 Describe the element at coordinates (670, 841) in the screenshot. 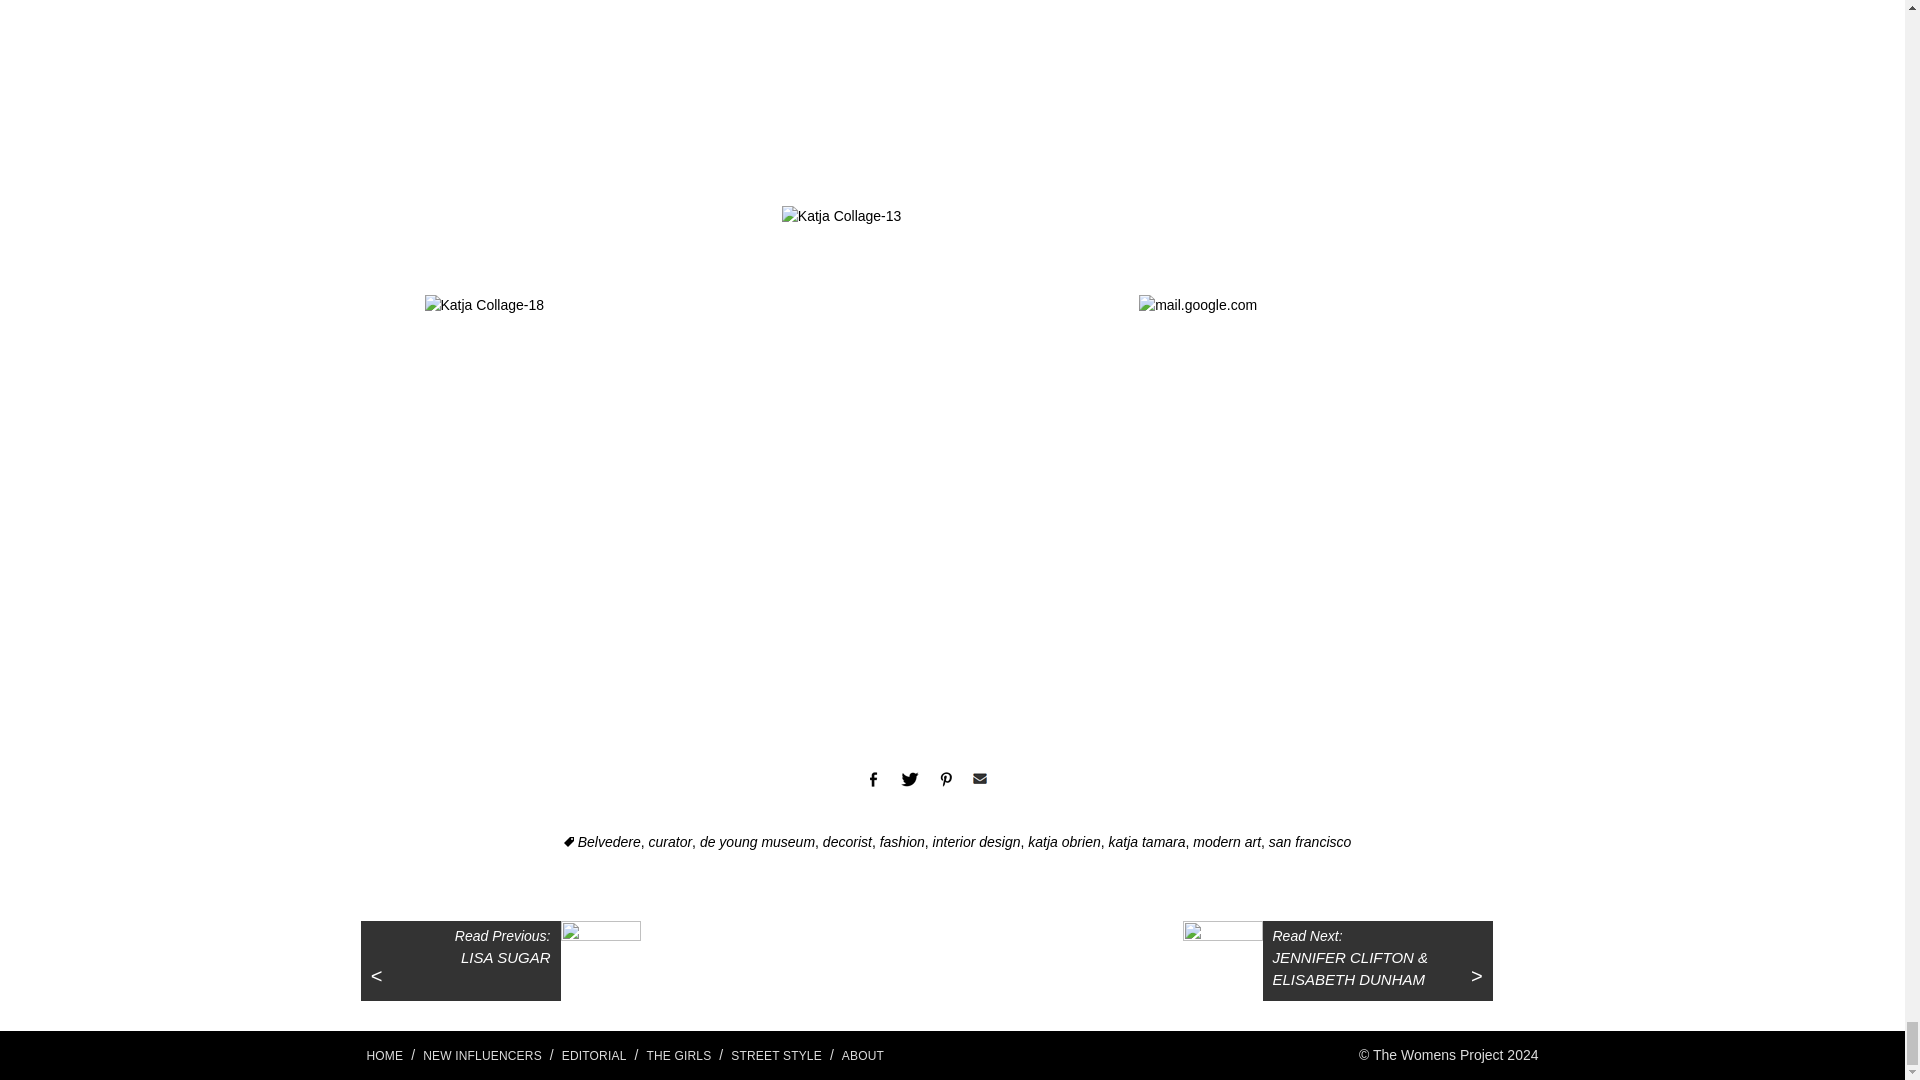

I see `curator` at that location.